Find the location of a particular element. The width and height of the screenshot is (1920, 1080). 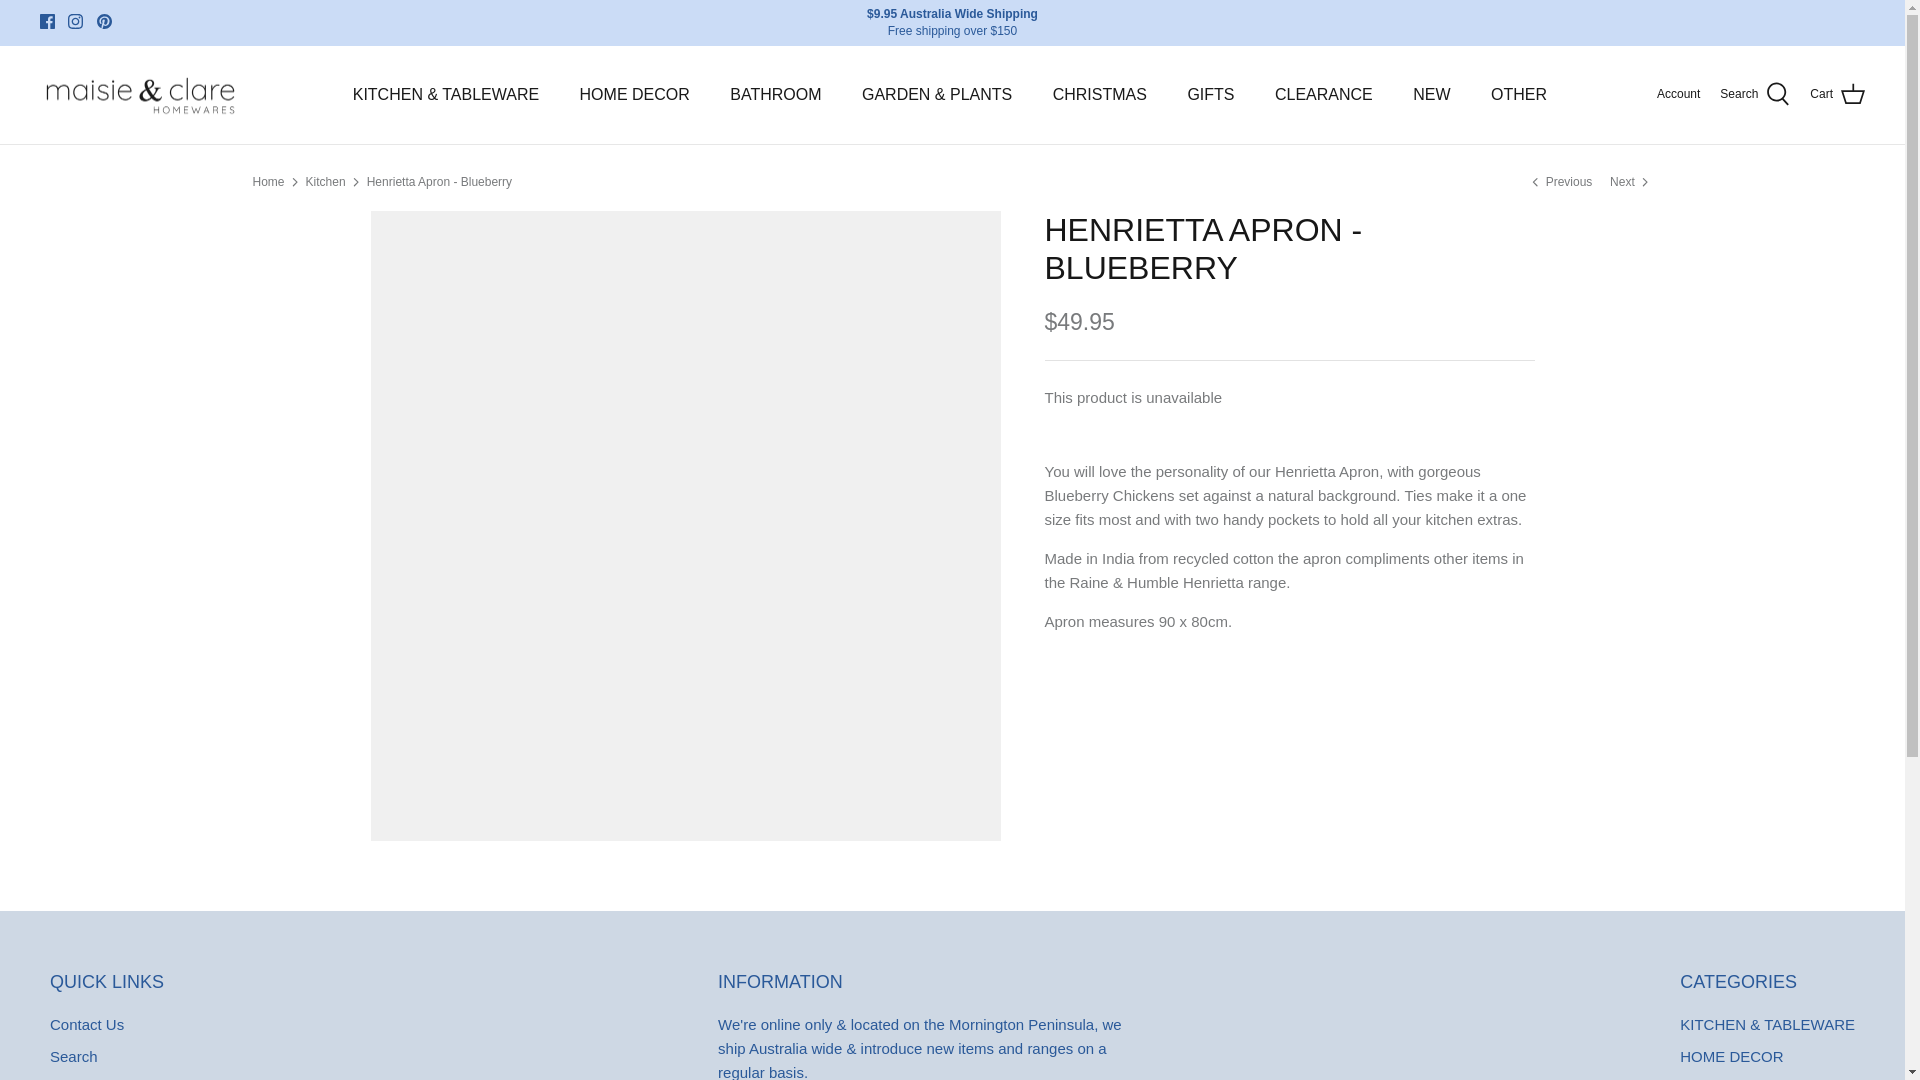

NEW is located at coordinates (1432, 94).